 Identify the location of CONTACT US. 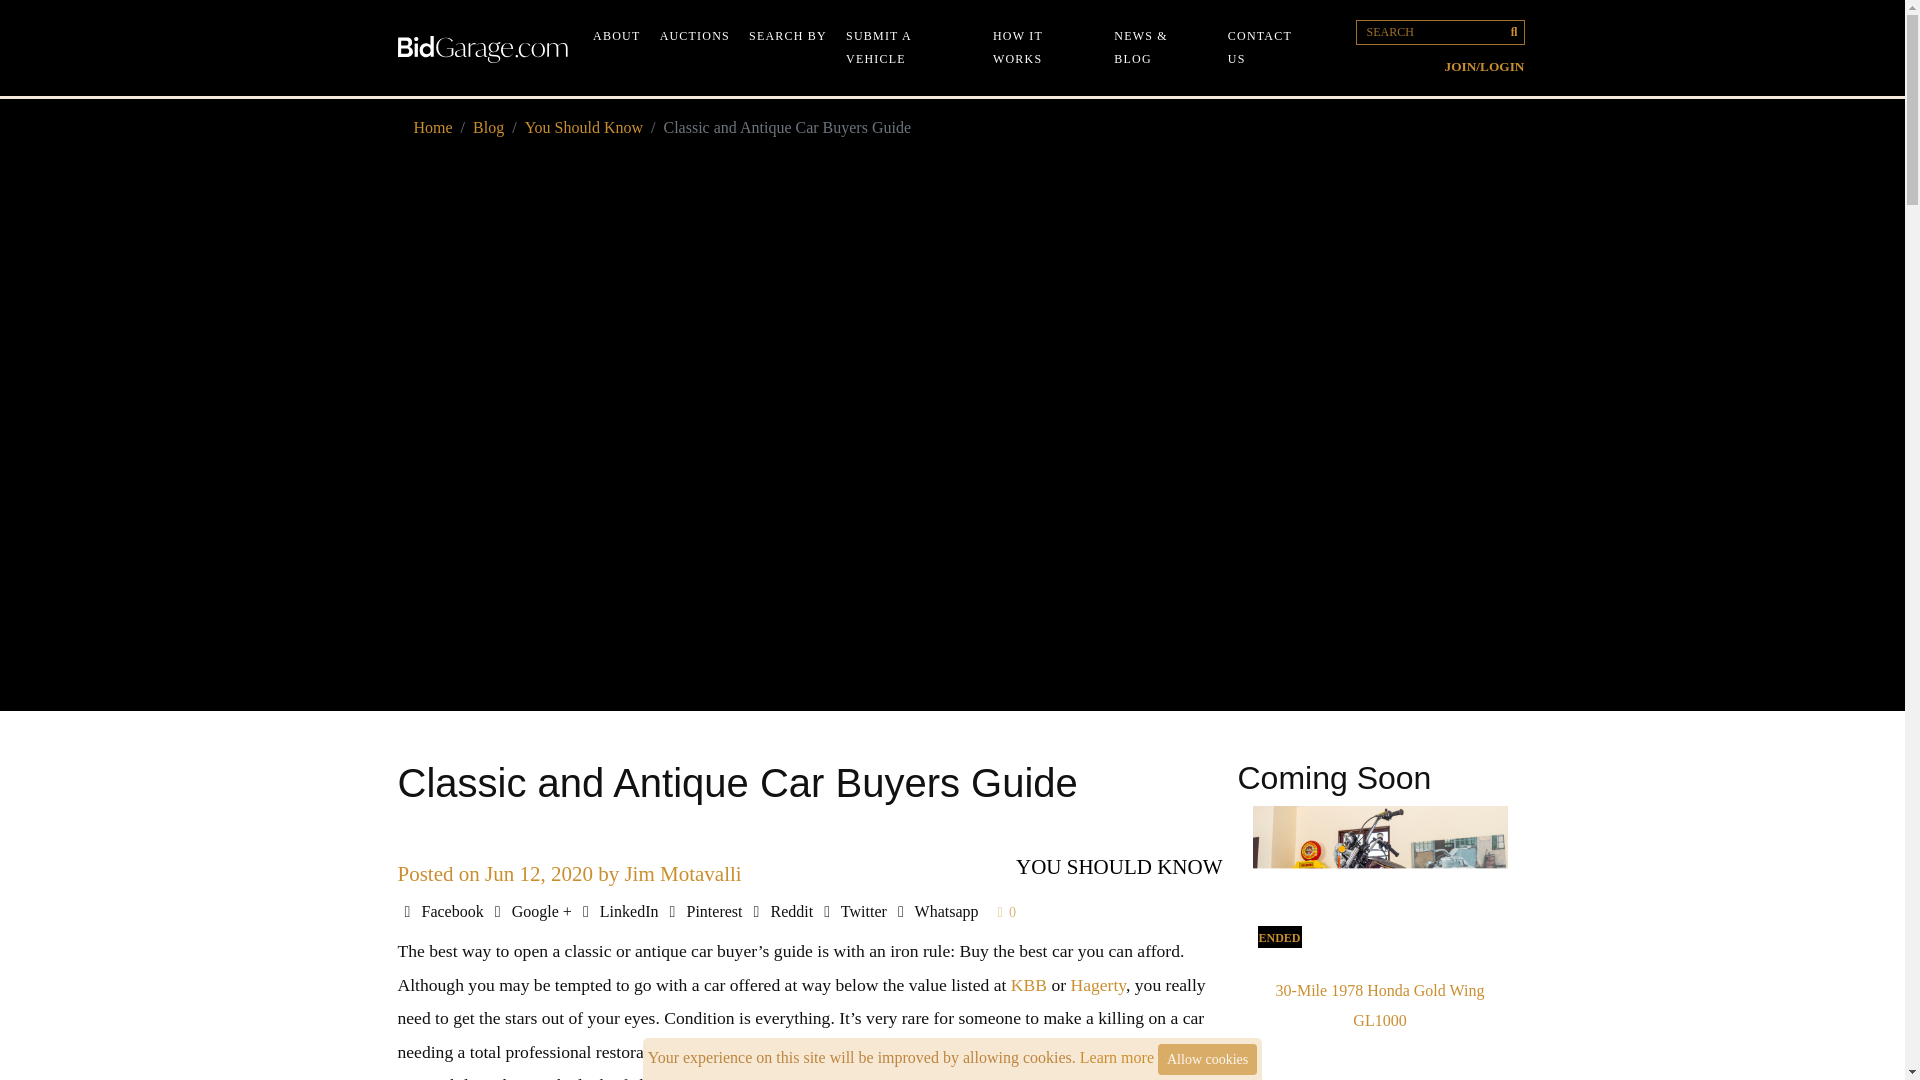
(1270, 48).